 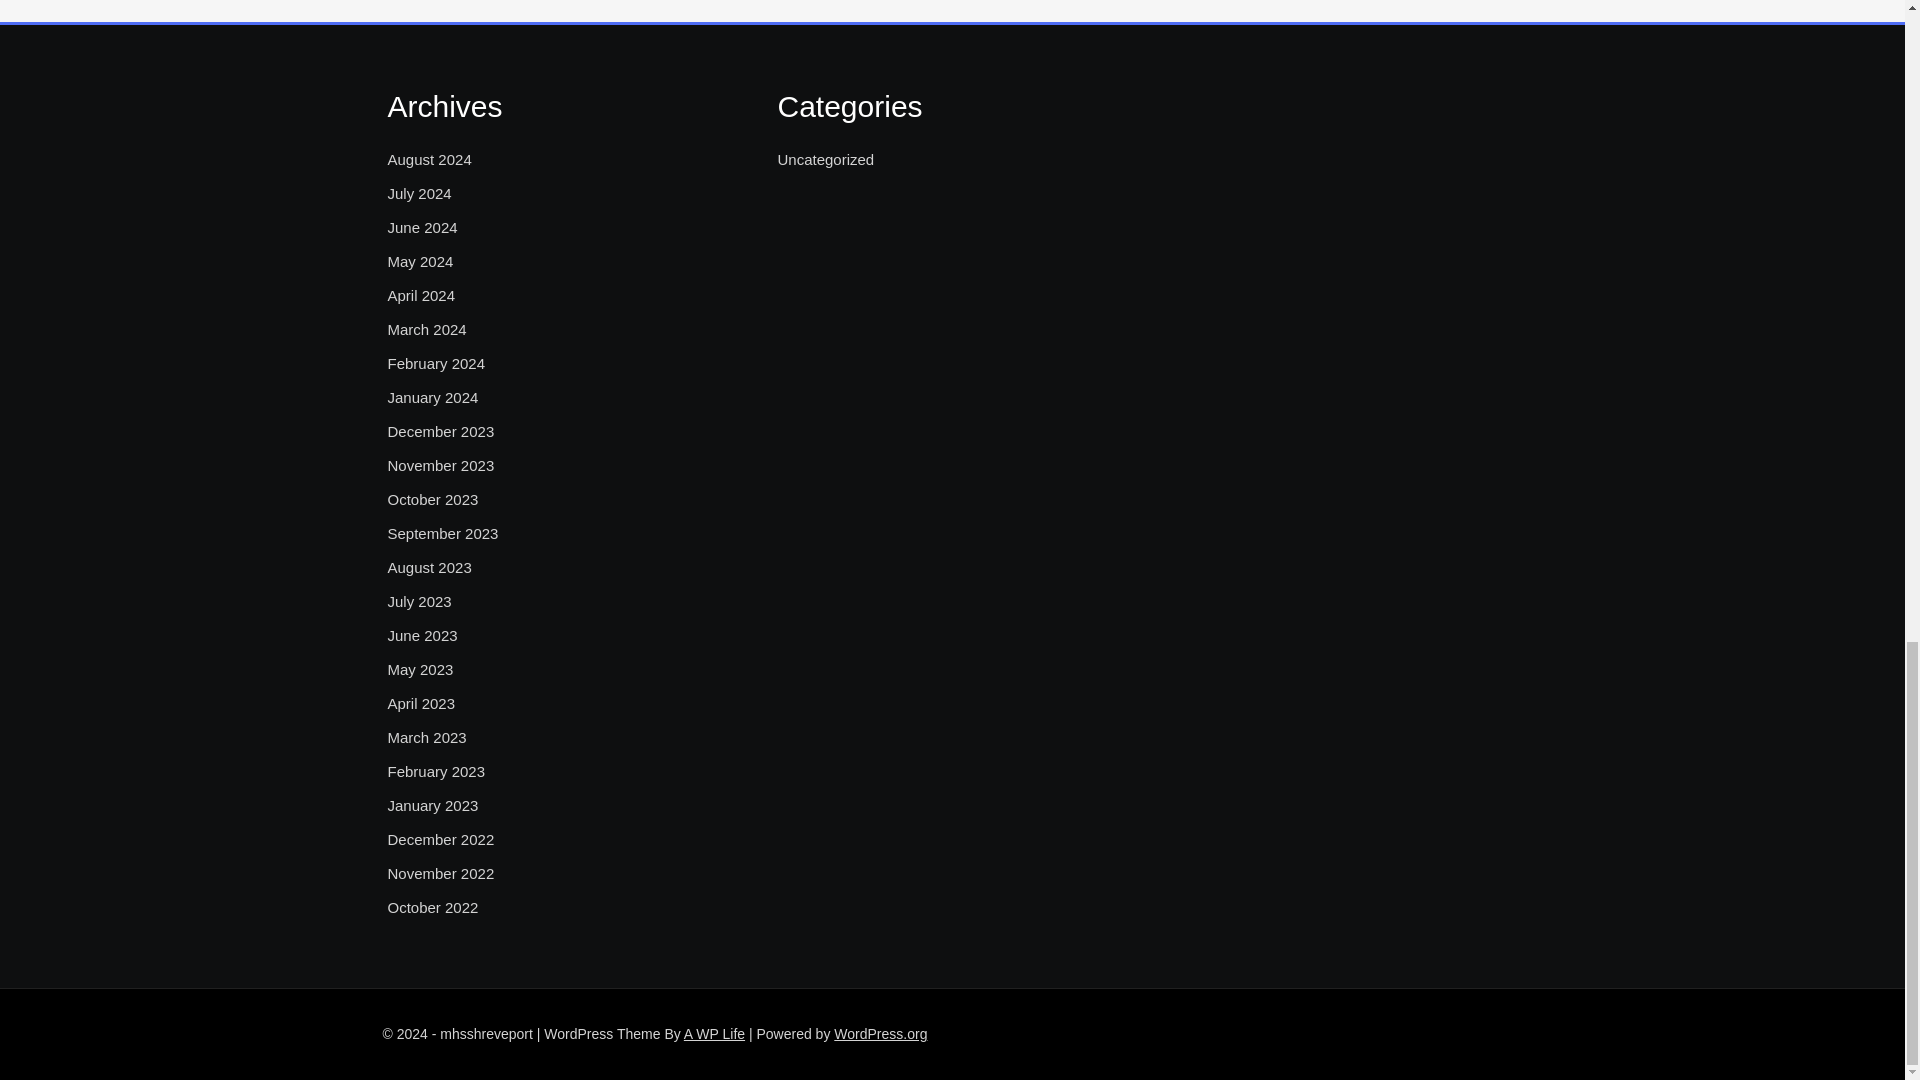 What do you see at coordinates (422, 296) in the screenshot?
I see `April 2024` at bounding box center [422, 296].